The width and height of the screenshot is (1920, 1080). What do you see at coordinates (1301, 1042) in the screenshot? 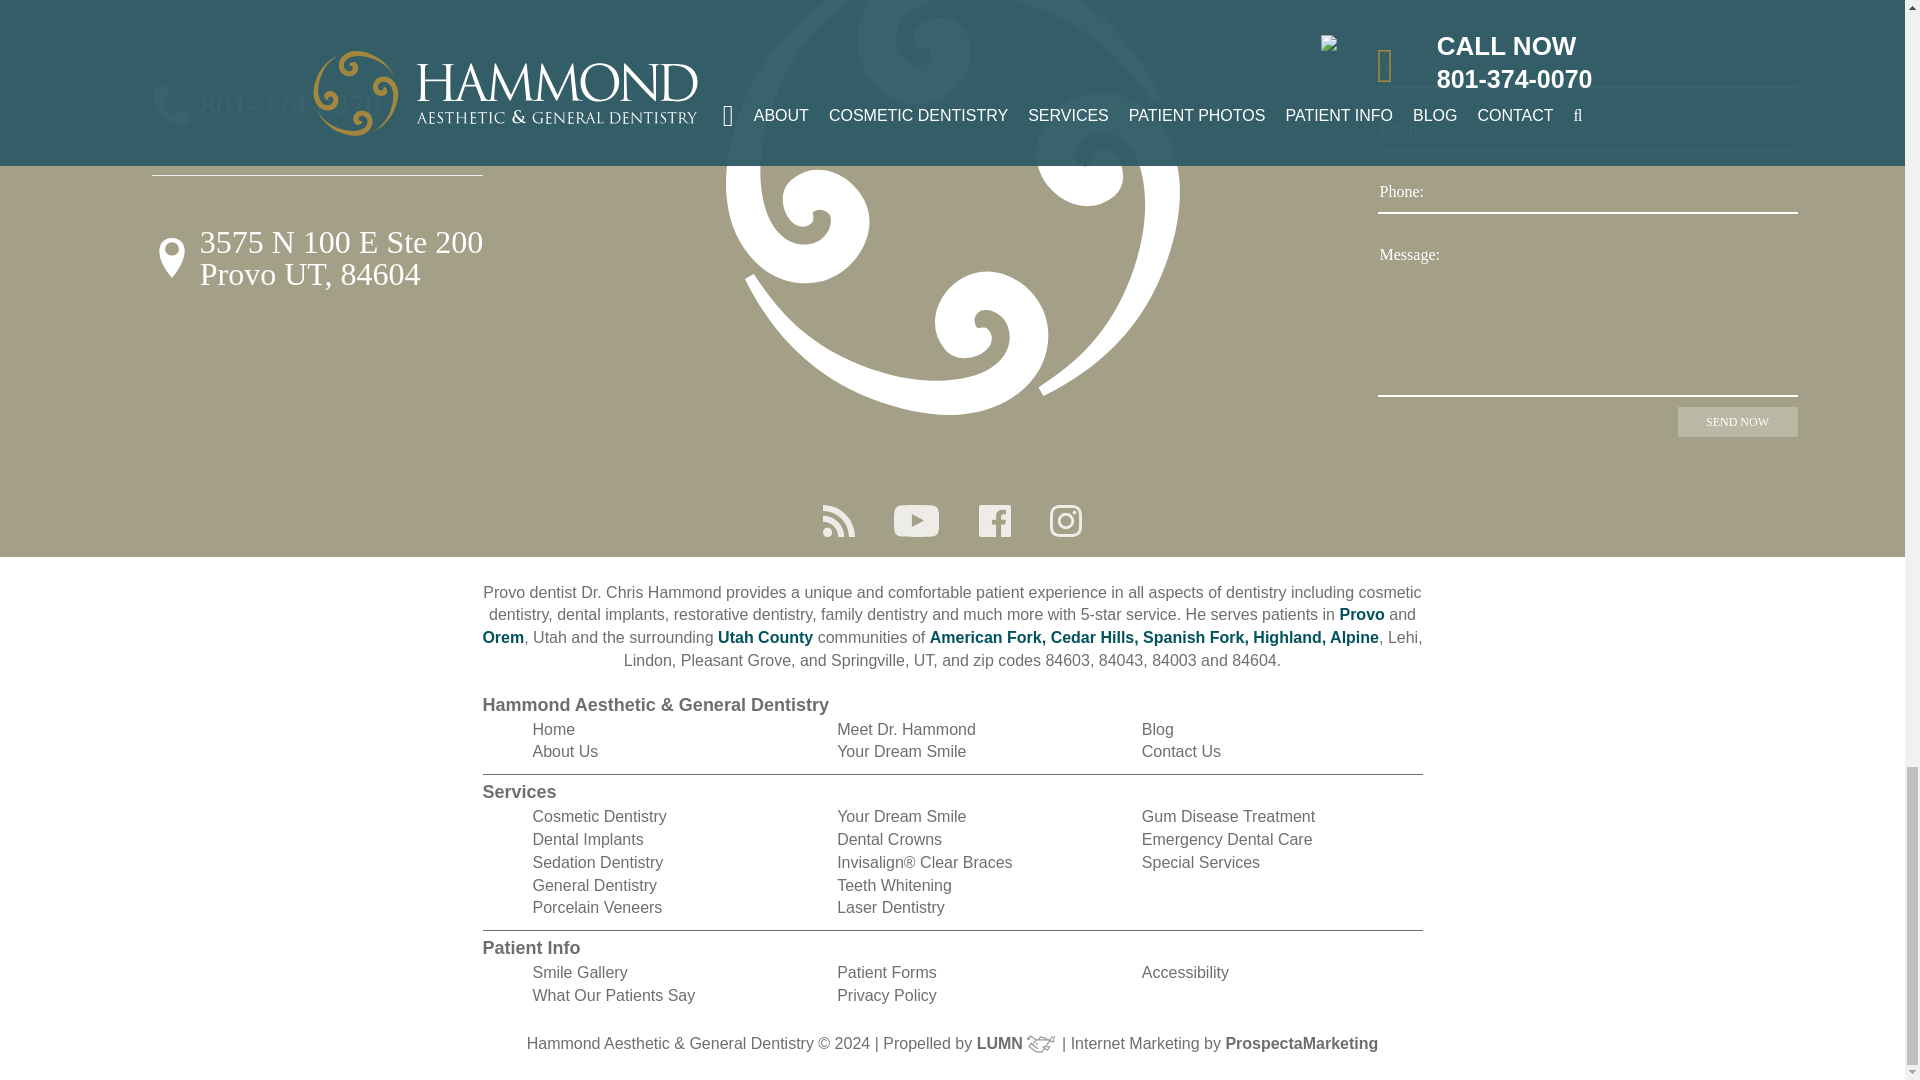
I see `Internet Dental Marketing` at bounding box center [1301, 1042].